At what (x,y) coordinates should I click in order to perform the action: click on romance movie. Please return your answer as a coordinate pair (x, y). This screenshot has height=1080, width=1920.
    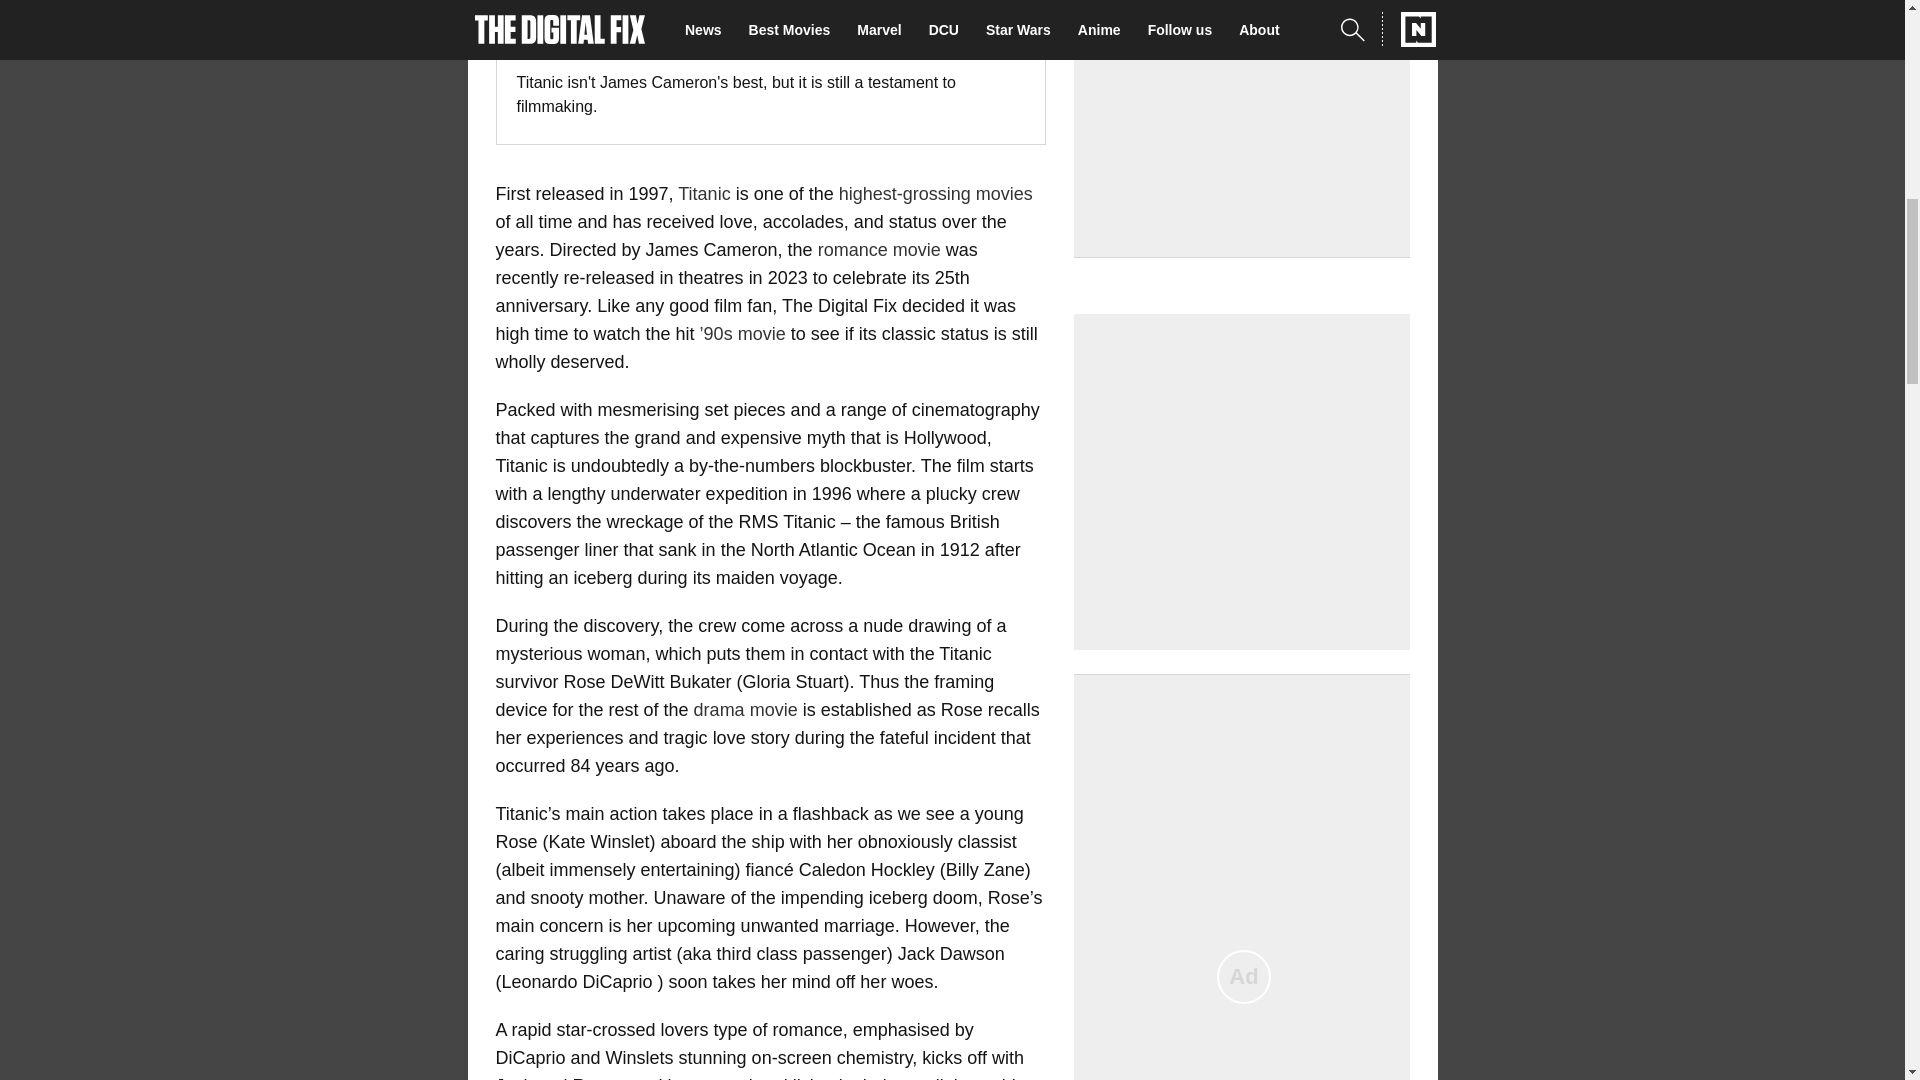
    Looking at the image, I should click on (878, 250).